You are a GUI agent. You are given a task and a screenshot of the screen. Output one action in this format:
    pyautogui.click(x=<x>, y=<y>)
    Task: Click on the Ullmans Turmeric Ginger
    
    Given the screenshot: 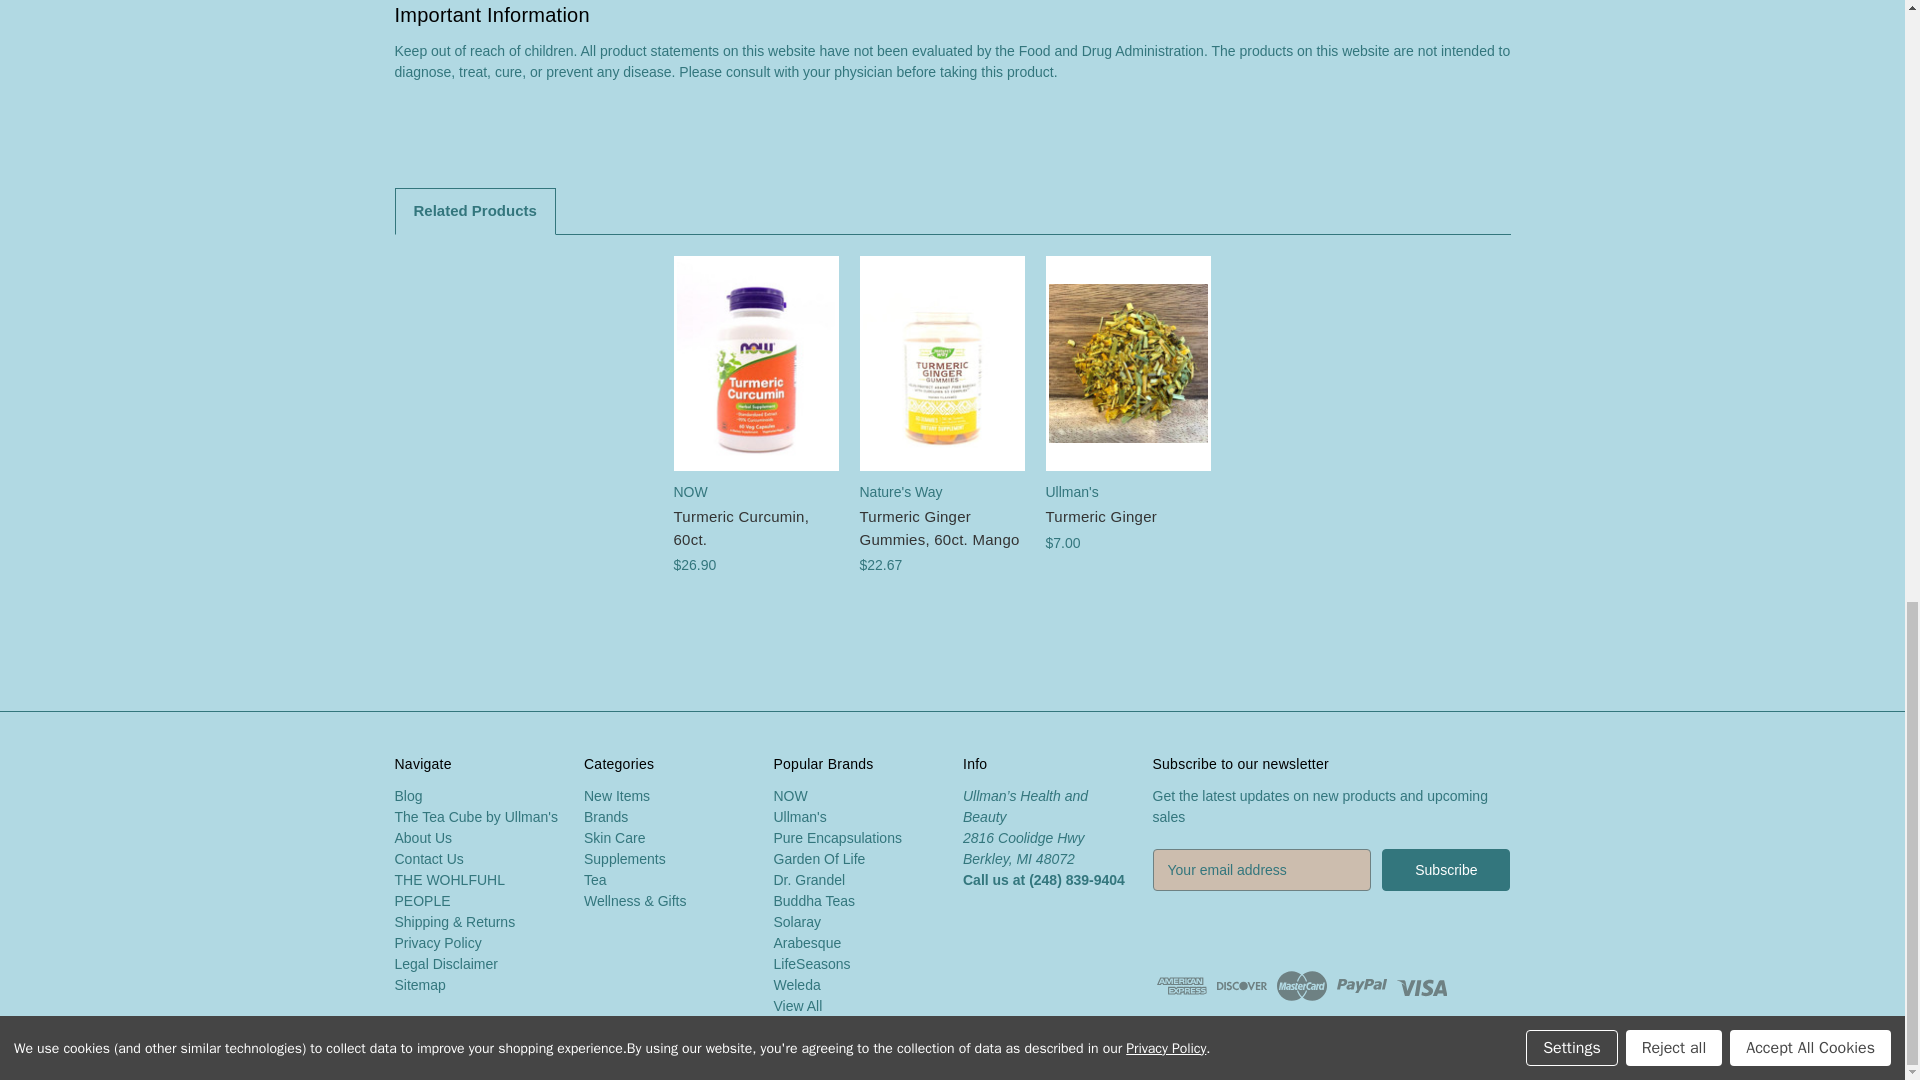 What is the action you would take?
    pyautogui.click(x=1128, y=363)
    